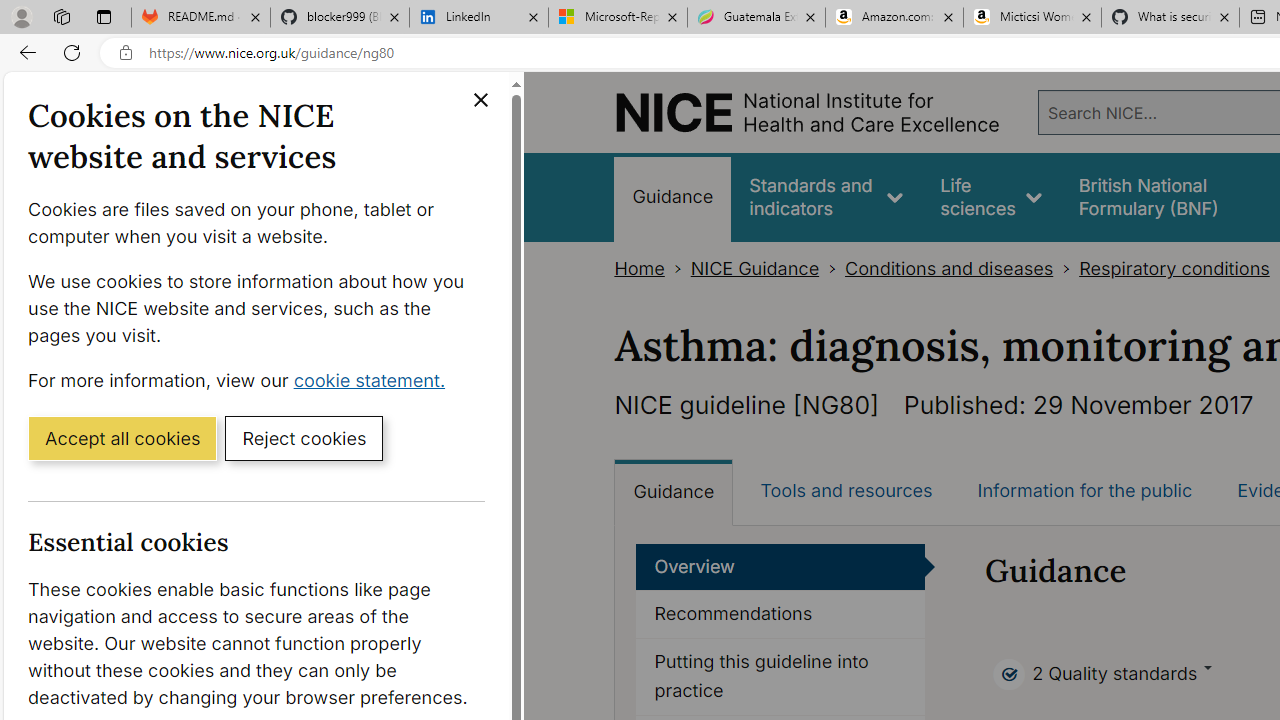 This screenshot has width=1280, height=720. I want to click on cookie statement. (Opens in a new window), so click(374, 379).